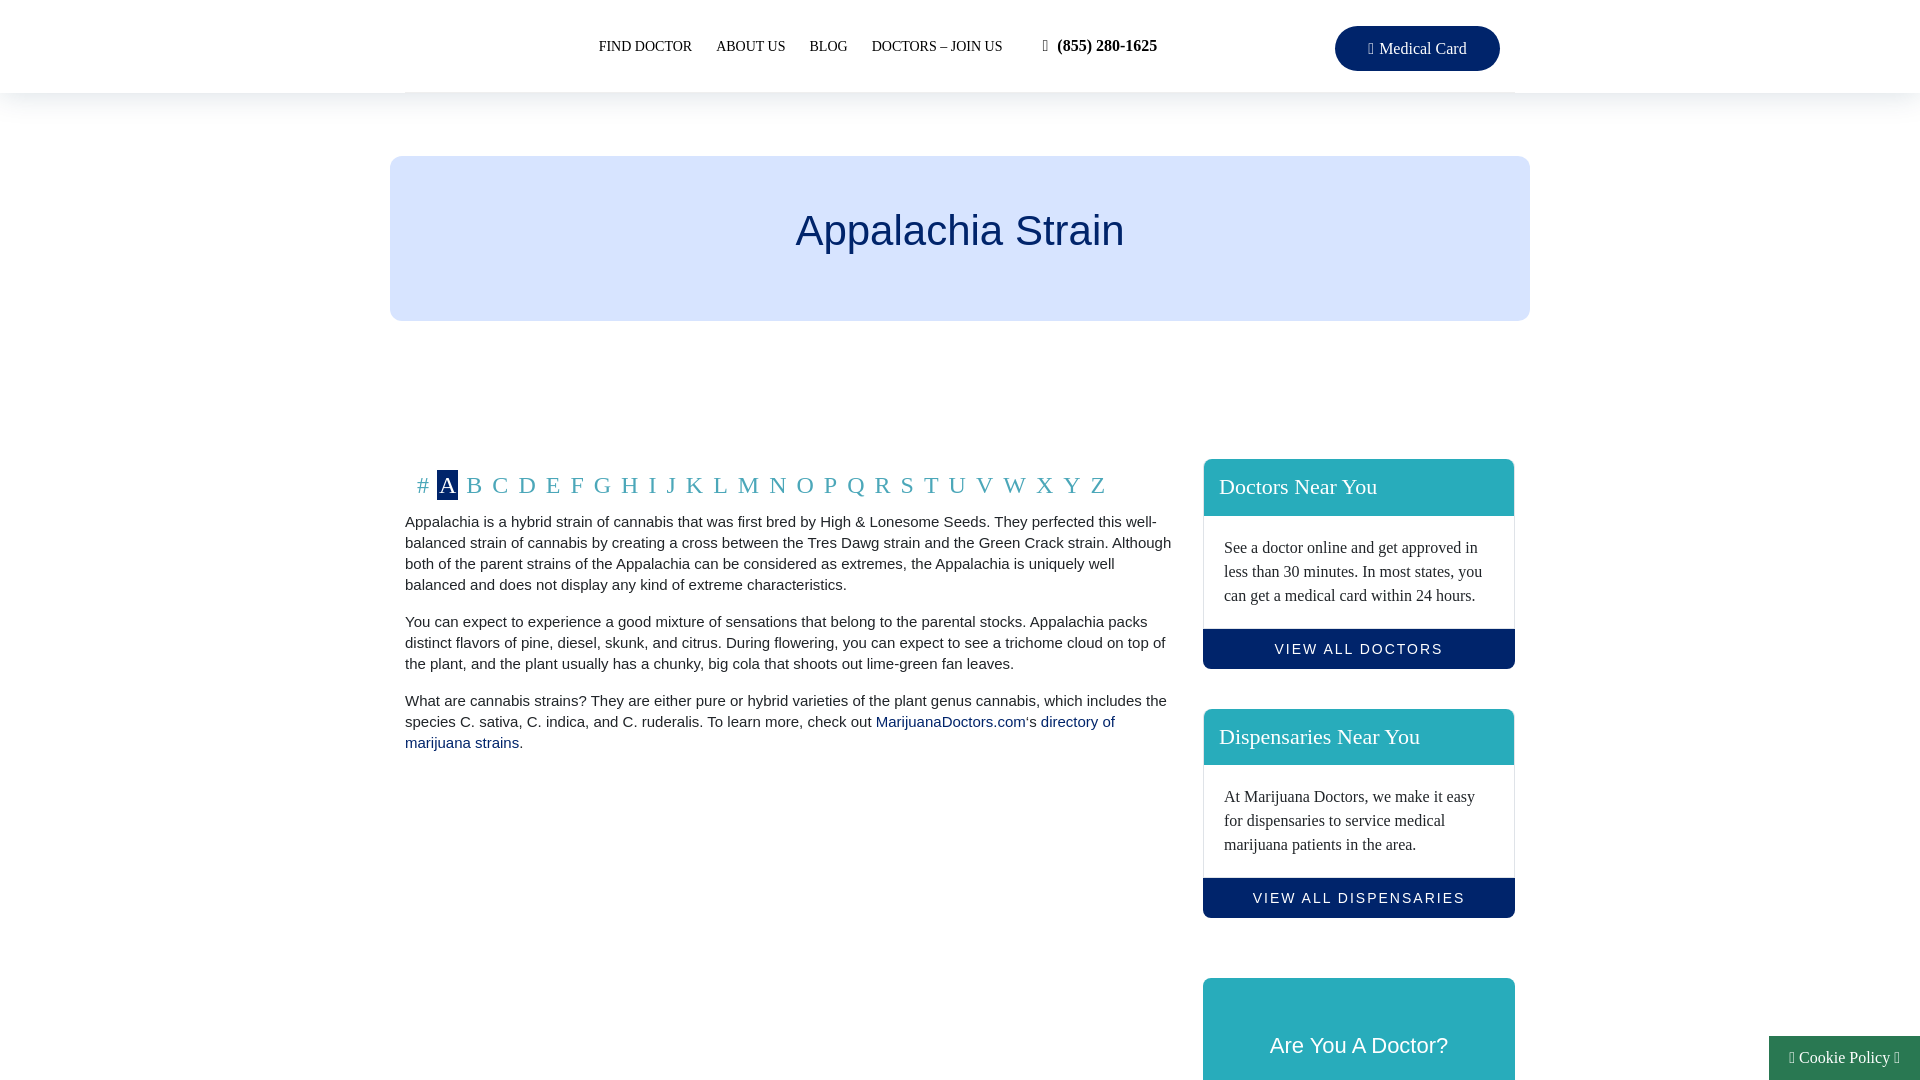 The height and width of the screenshot is (1080, 1920). What do you see at coordinates (1416, 48) in the screenshot?
I see `Medical Card` at bounding box center [1416, 48].